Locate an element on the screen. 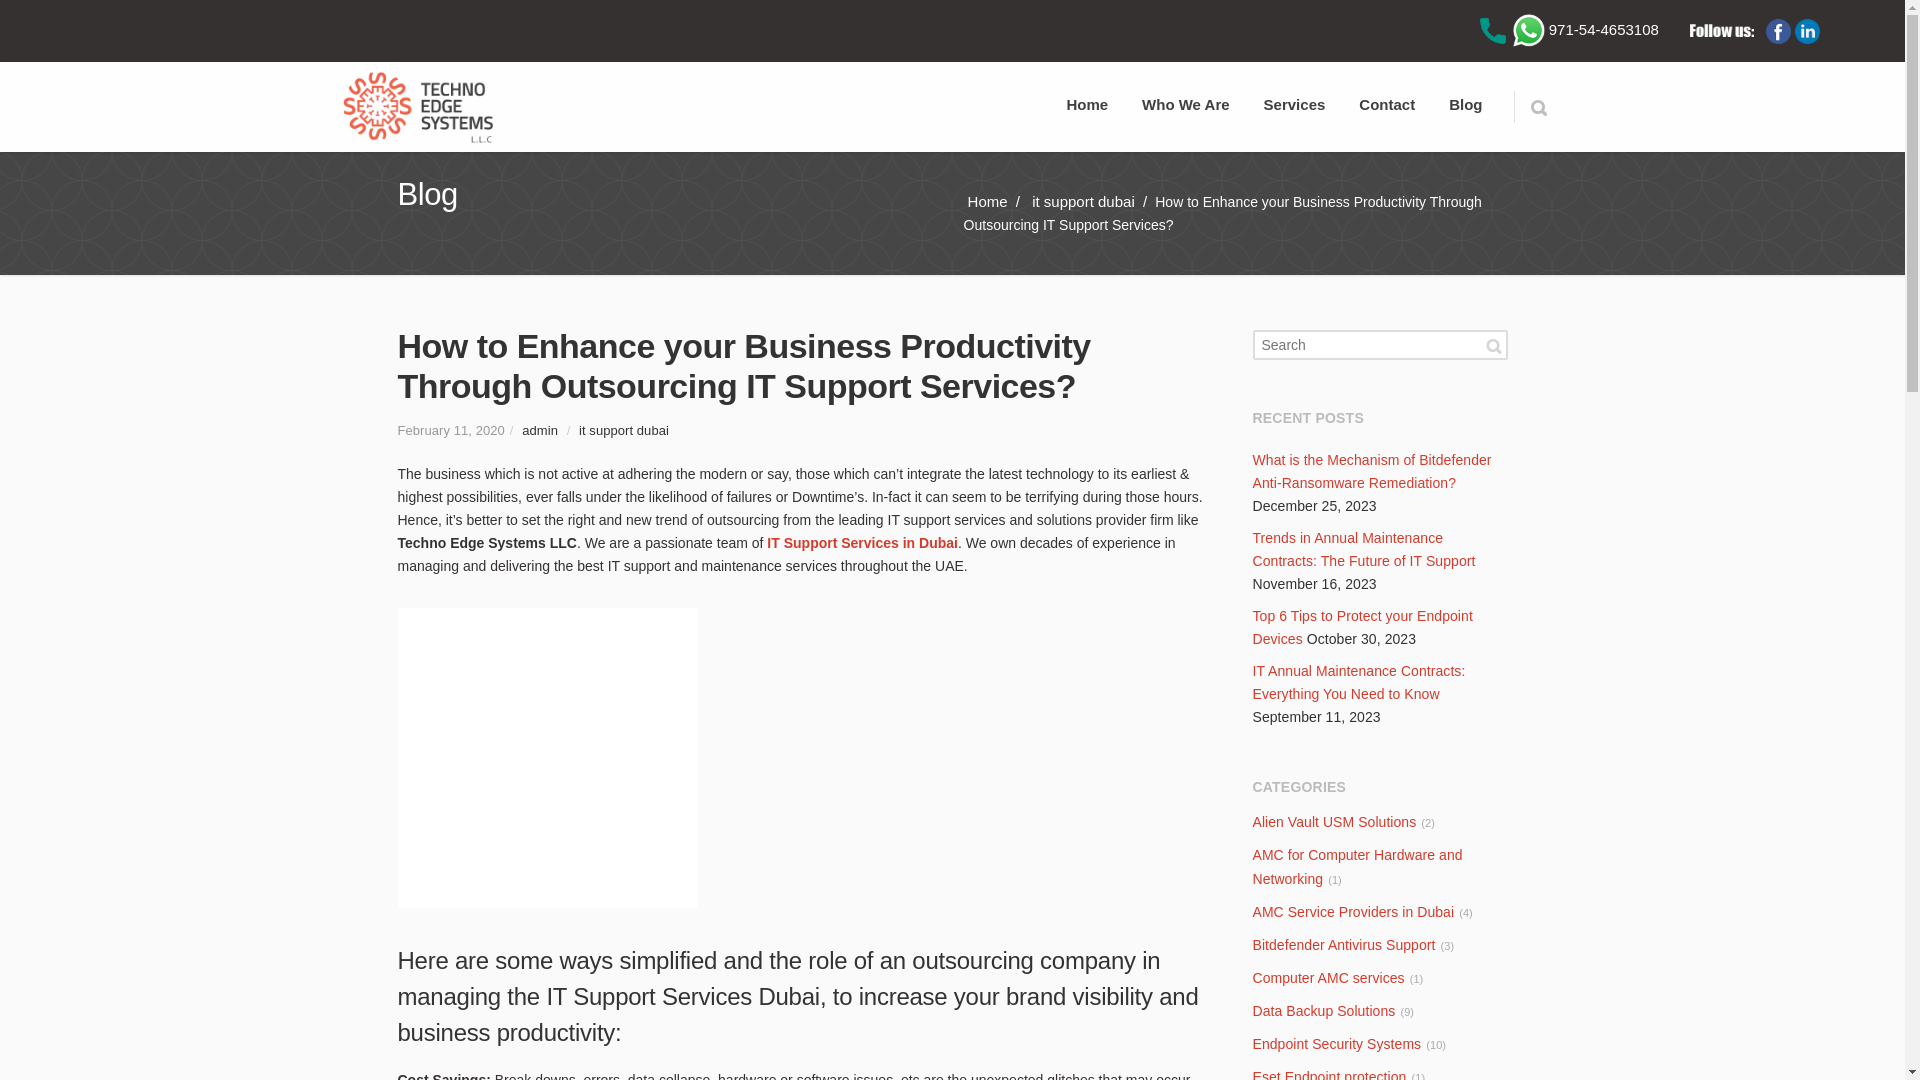 The image size is (1920, 1080).  971-54-4653108 is located at coordinates (1585, 28).